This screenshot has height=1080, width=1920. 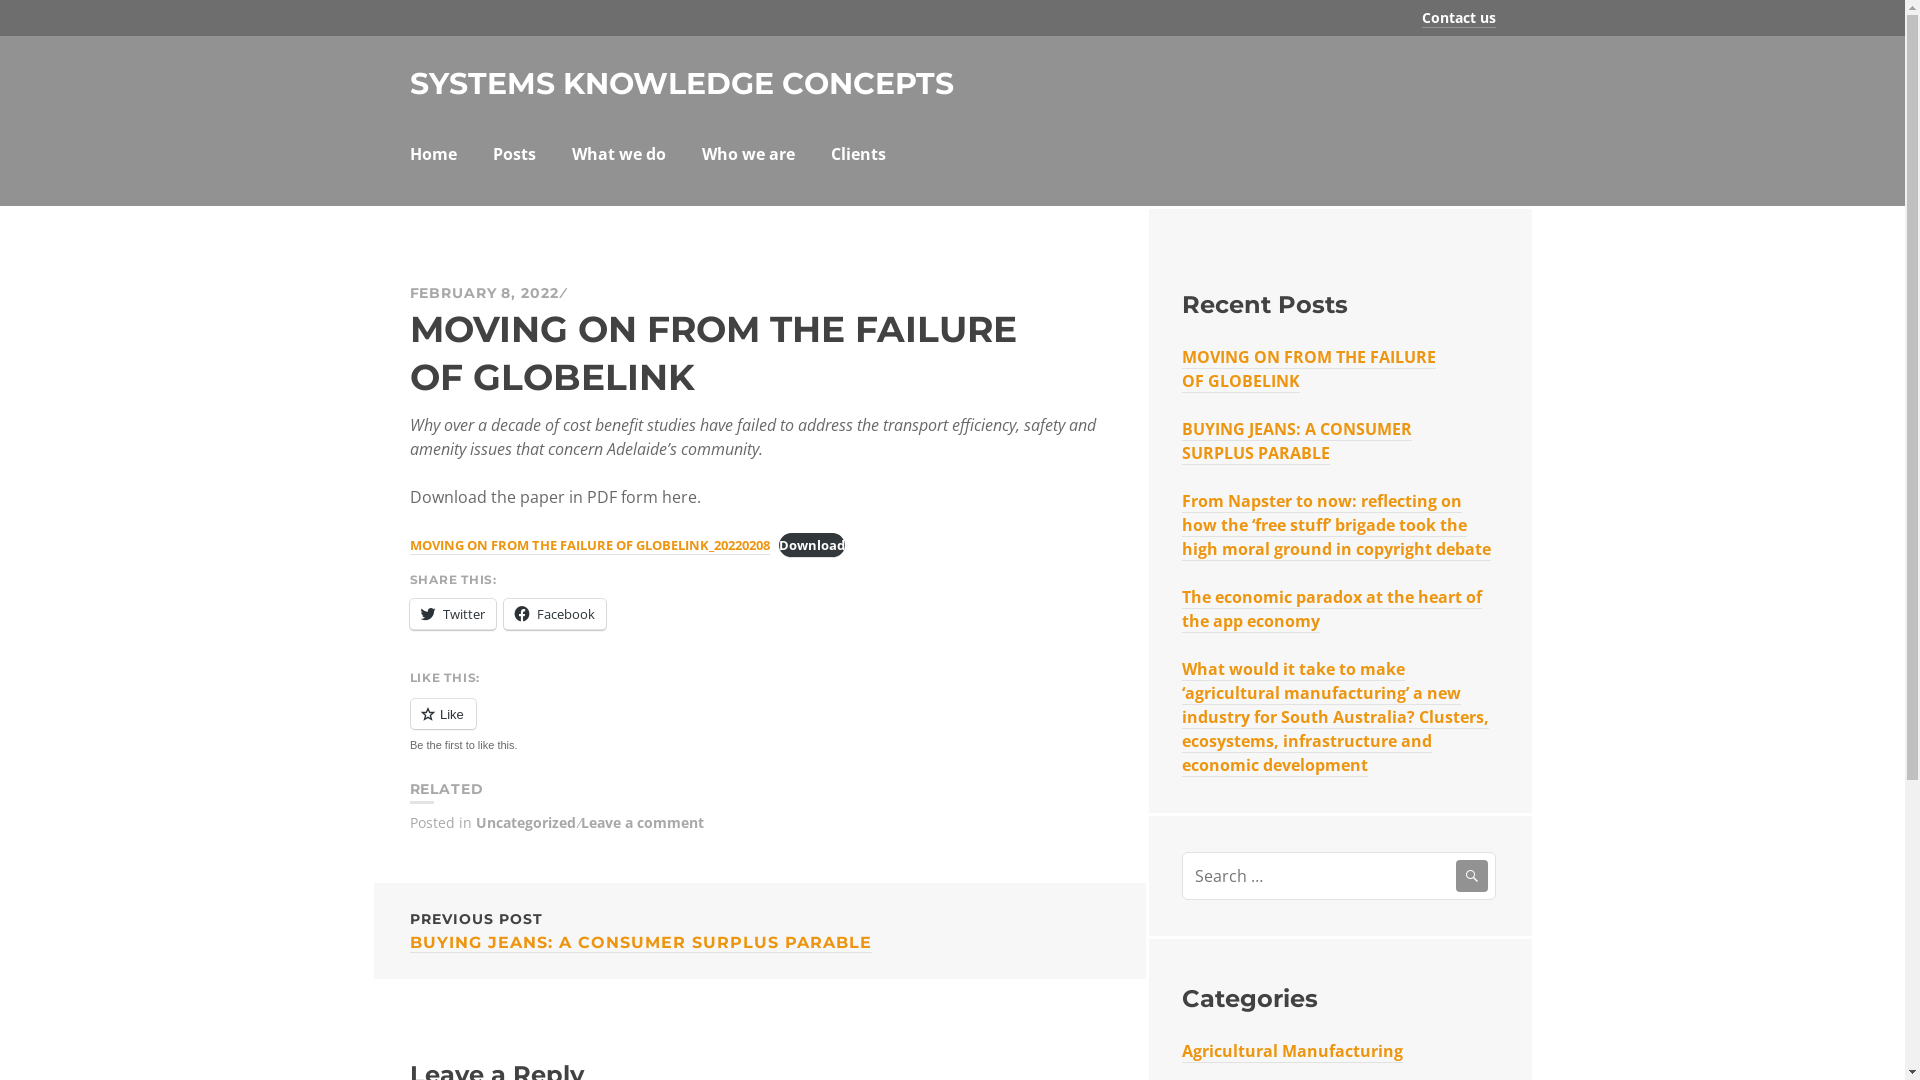 What do you see at coordinates (1309, 370) in the screenshot?
I see `MOVING ON FROM THE FAILURE OF GLOBELINK` at bounding box center [1309, 370].